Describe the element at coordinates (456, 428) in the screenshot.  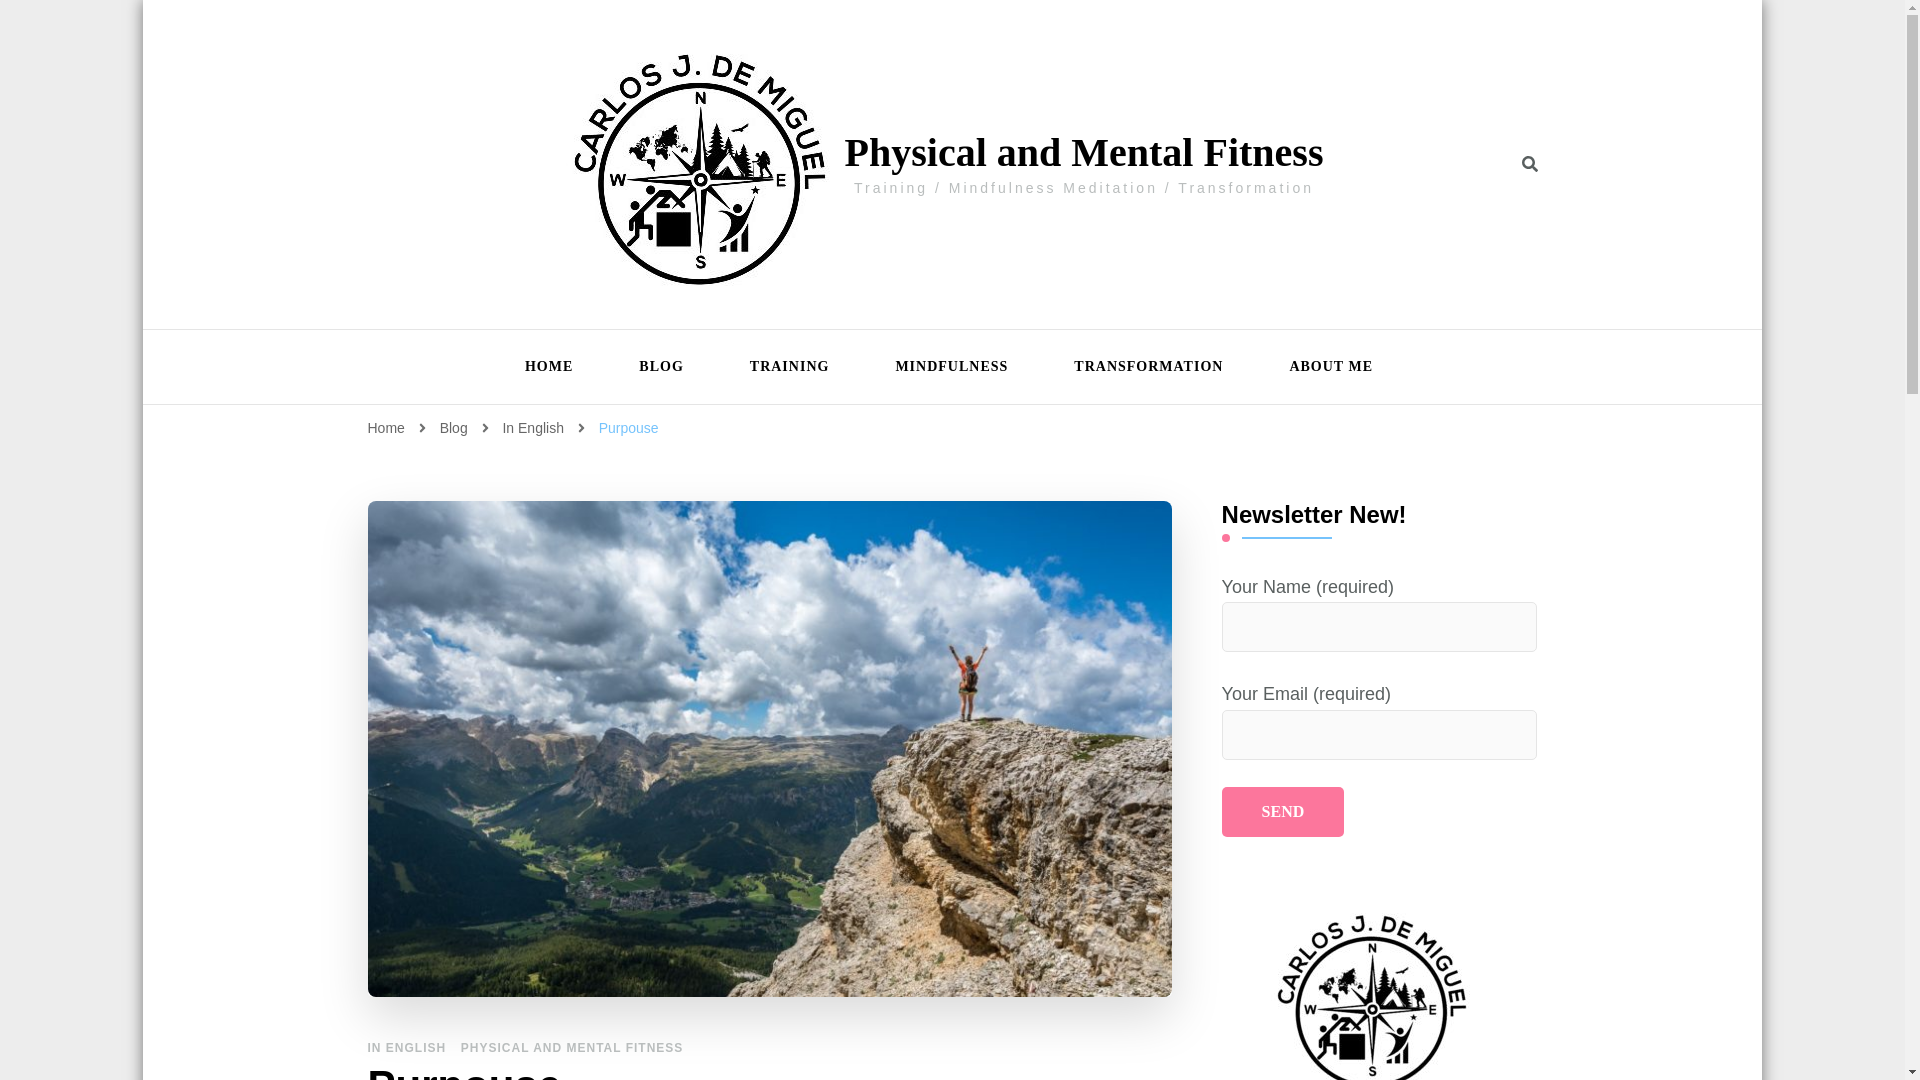
I see `Blog` at that location.